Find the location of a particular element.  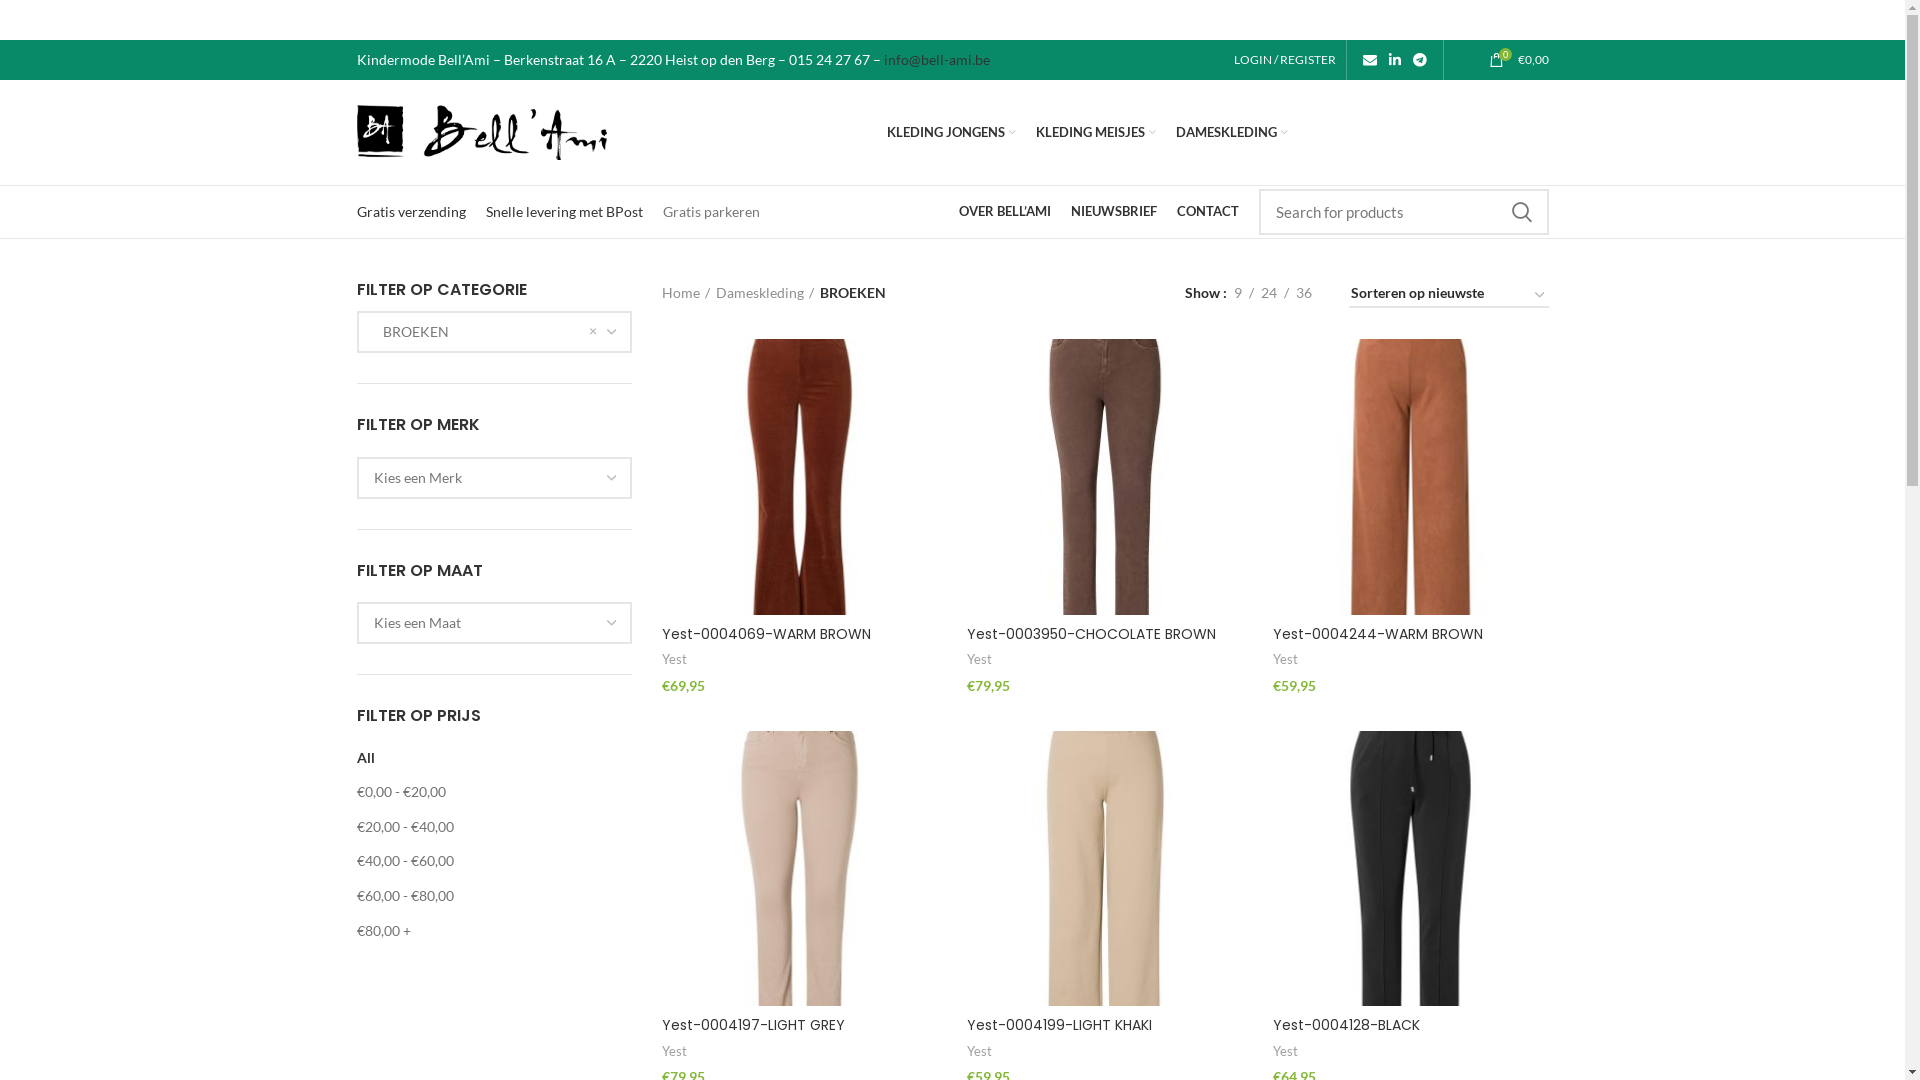

Snelle levering met BPost is located at coordinates (564, 212).